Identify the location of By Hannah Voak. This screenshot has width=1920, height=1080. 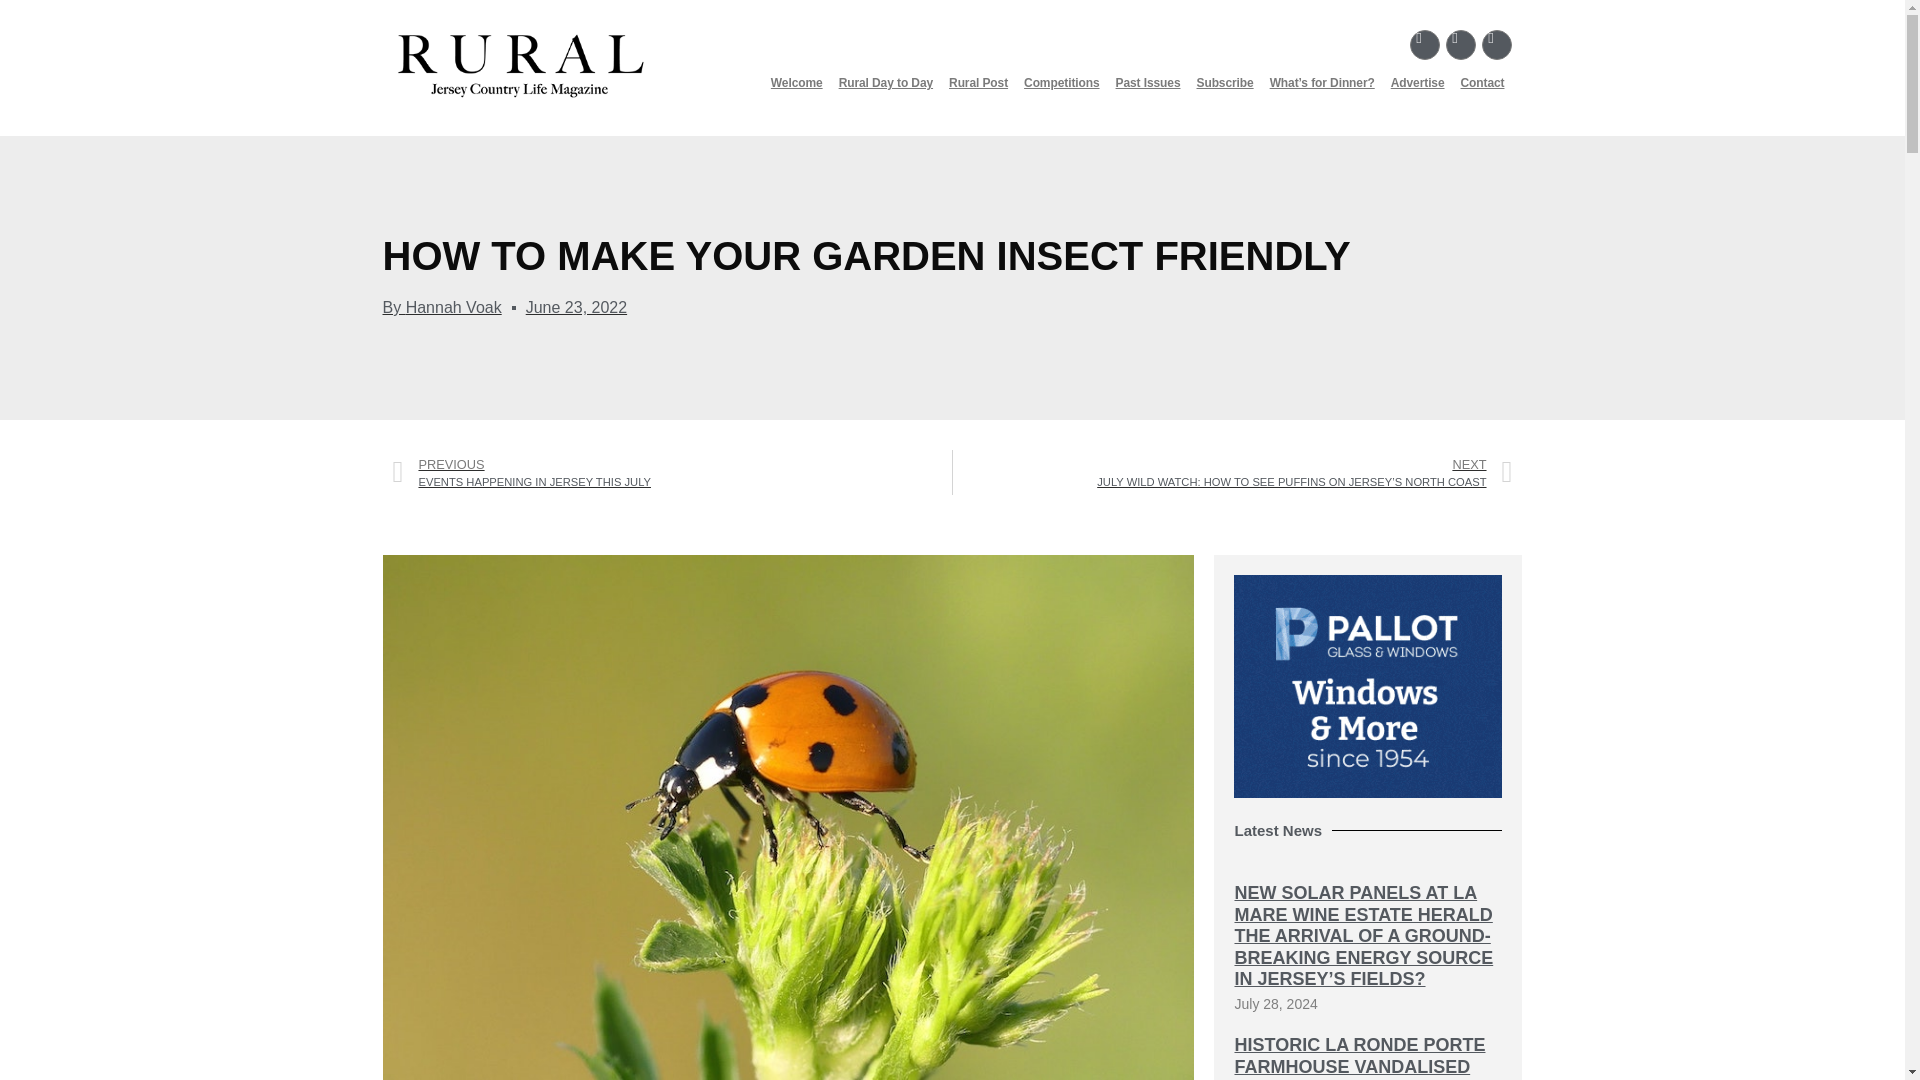
(442, 307).